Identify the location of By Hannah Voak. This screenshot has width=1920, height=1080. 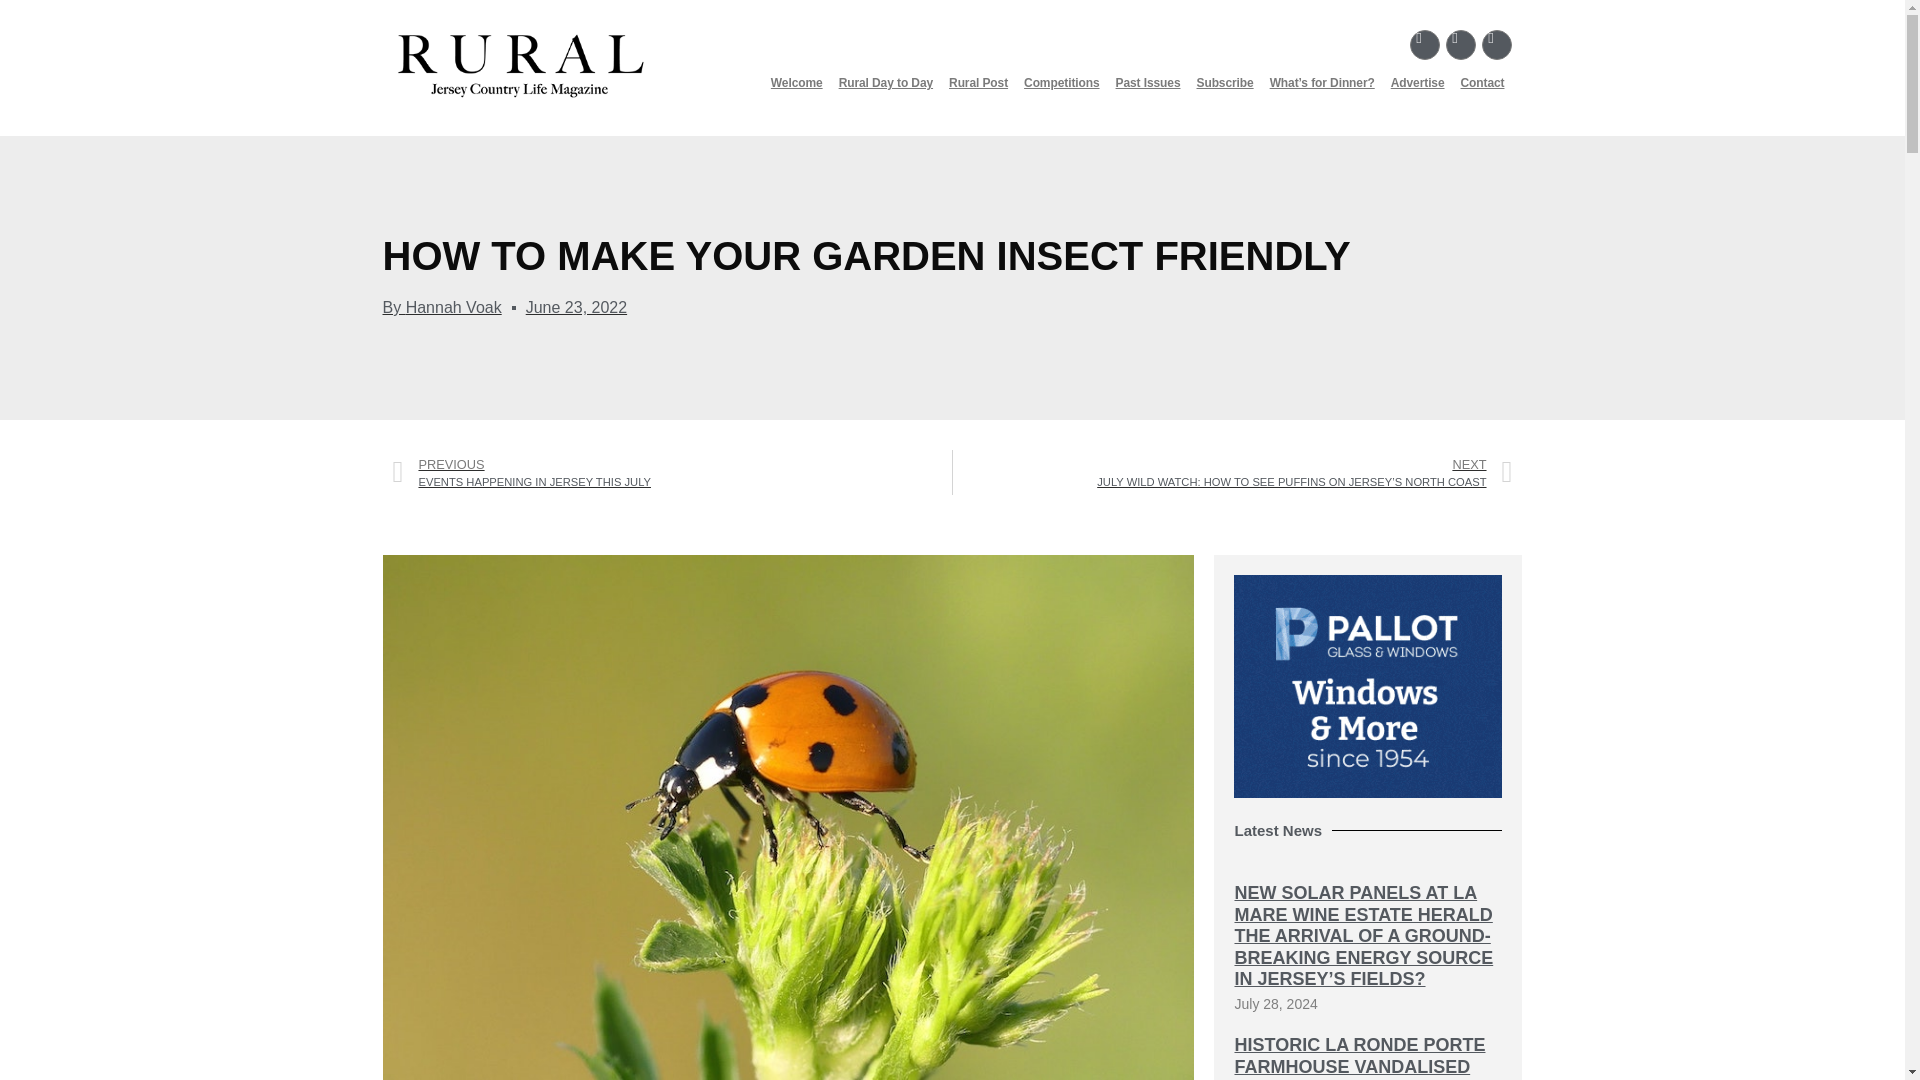
(442, 307).